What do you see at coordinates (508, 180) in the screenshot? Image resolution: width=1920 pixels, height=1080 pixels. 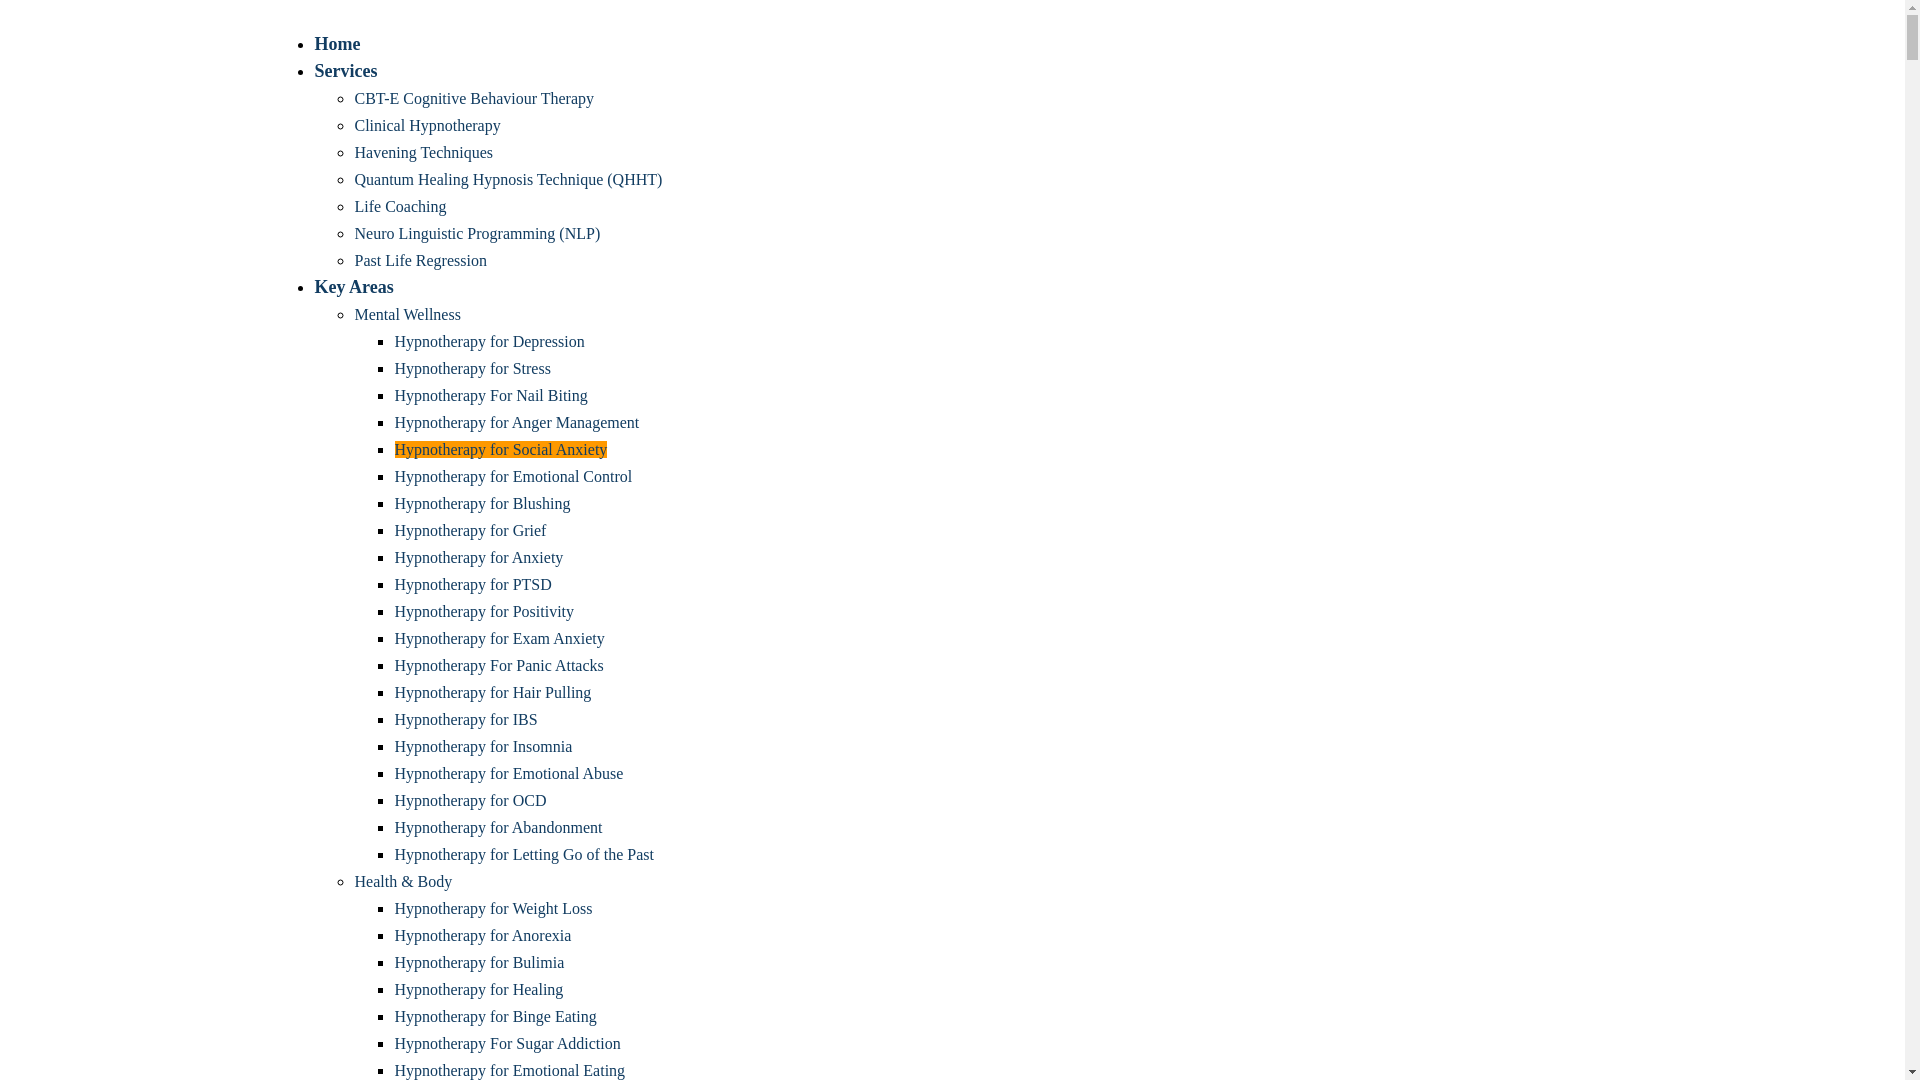 I see `Quantum Healing Hypnosis Technique (QHHT)` at bounding box center [508, 180].